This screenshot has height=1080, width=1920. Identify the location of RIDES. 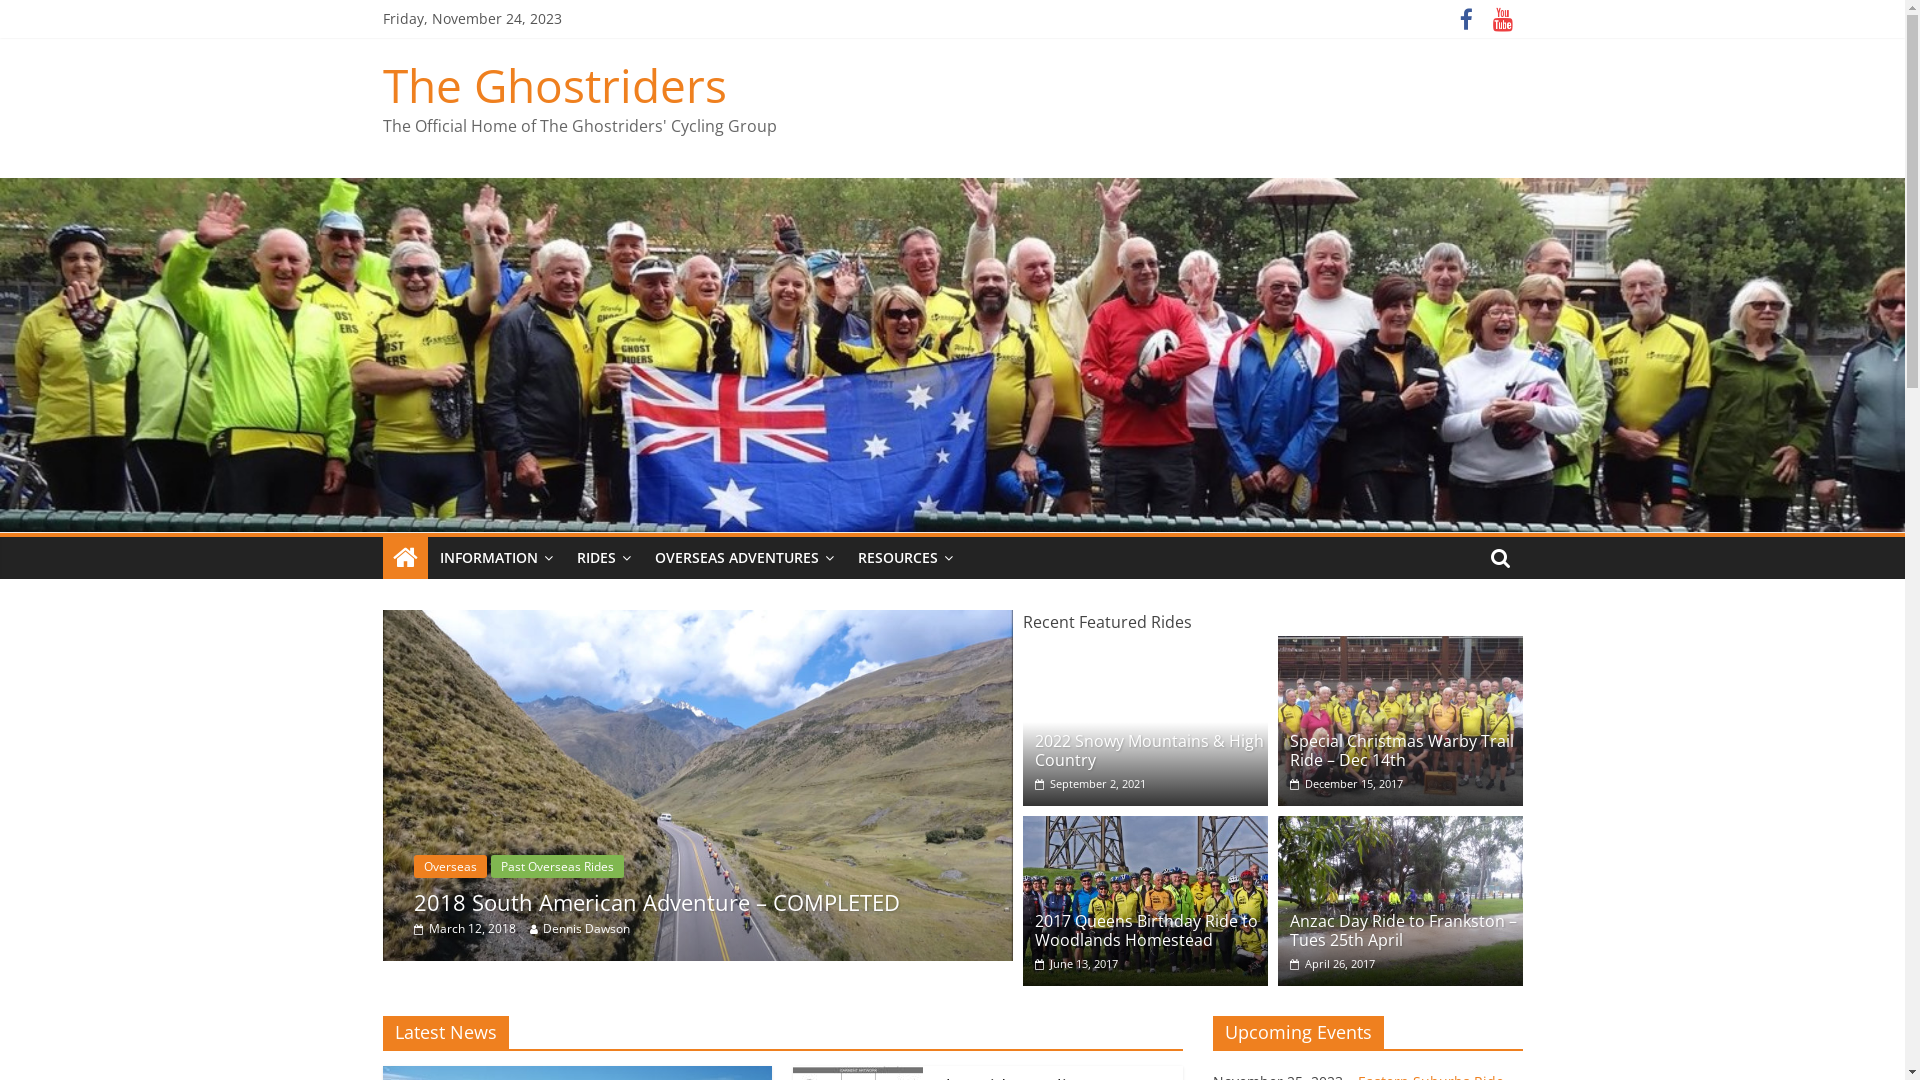
(603, 558).